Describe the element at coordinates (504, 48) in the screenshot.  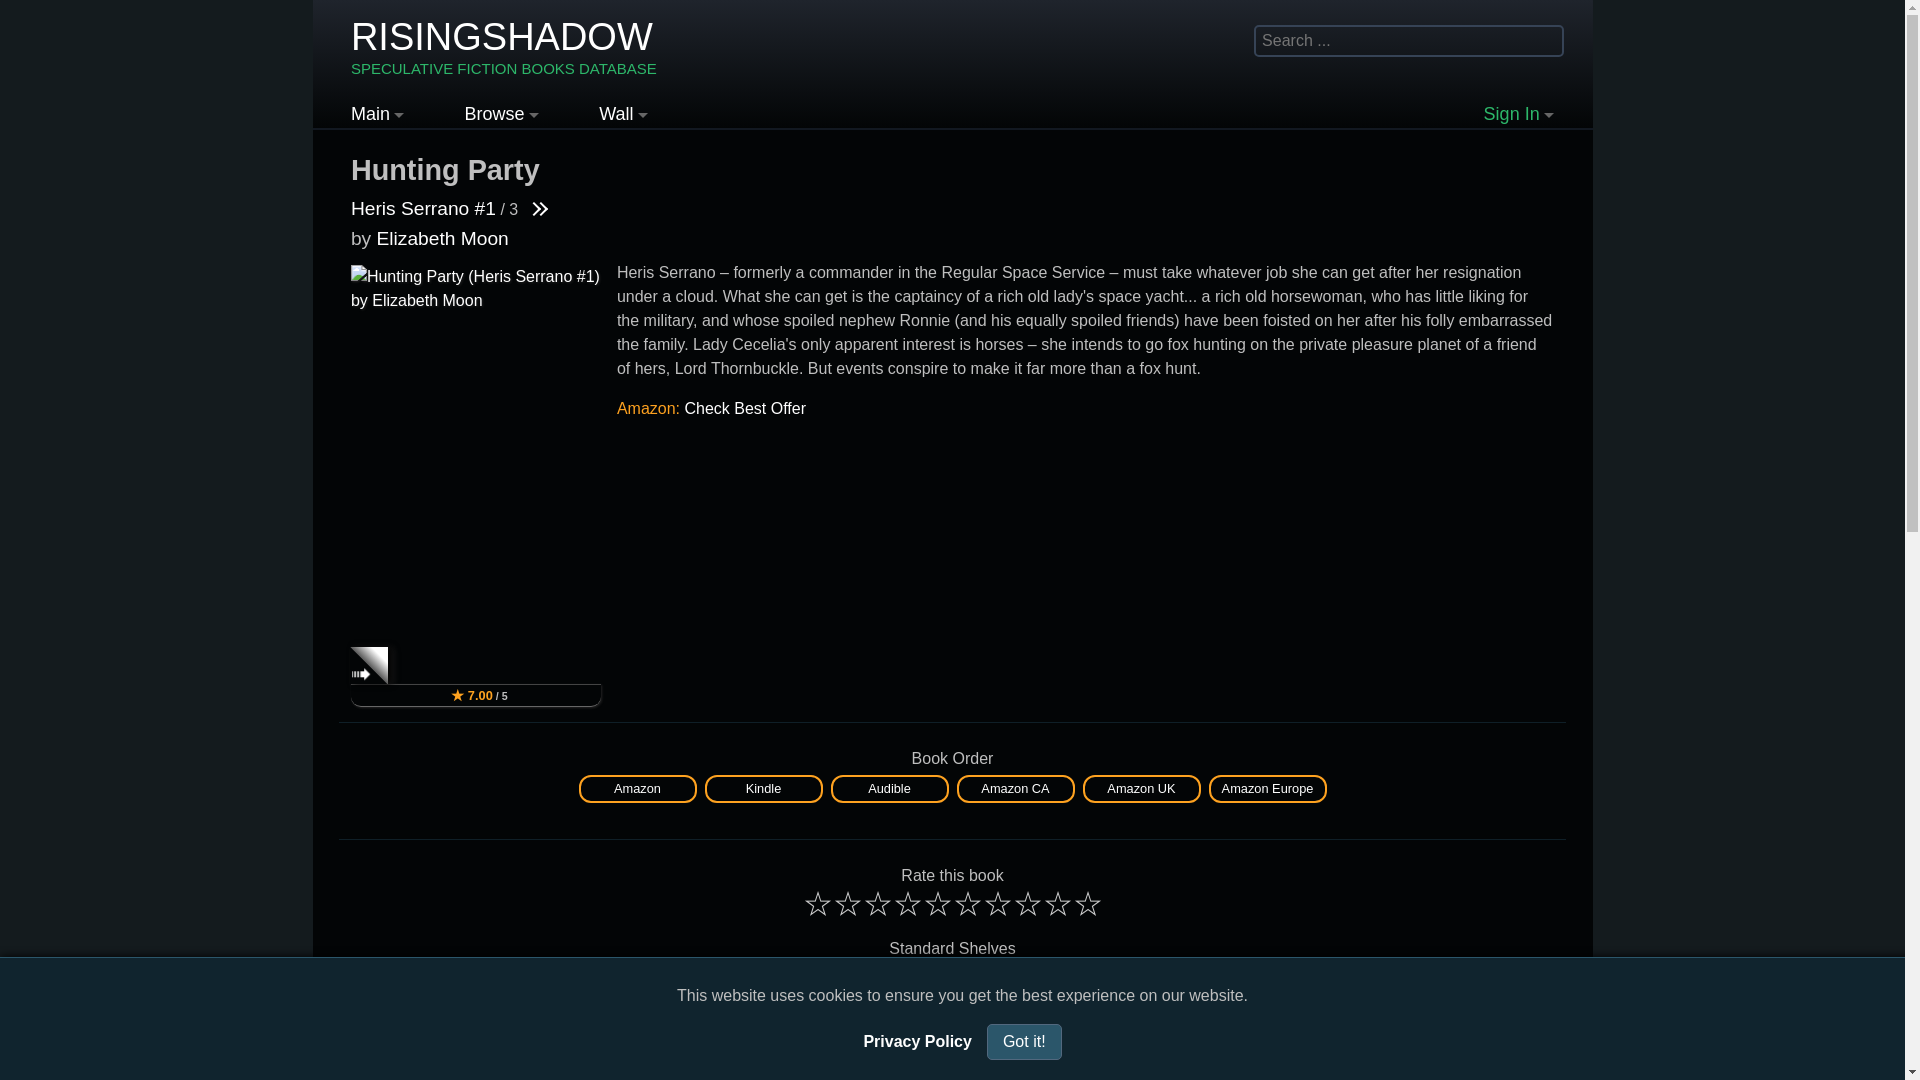
I see `Owned` at that location.